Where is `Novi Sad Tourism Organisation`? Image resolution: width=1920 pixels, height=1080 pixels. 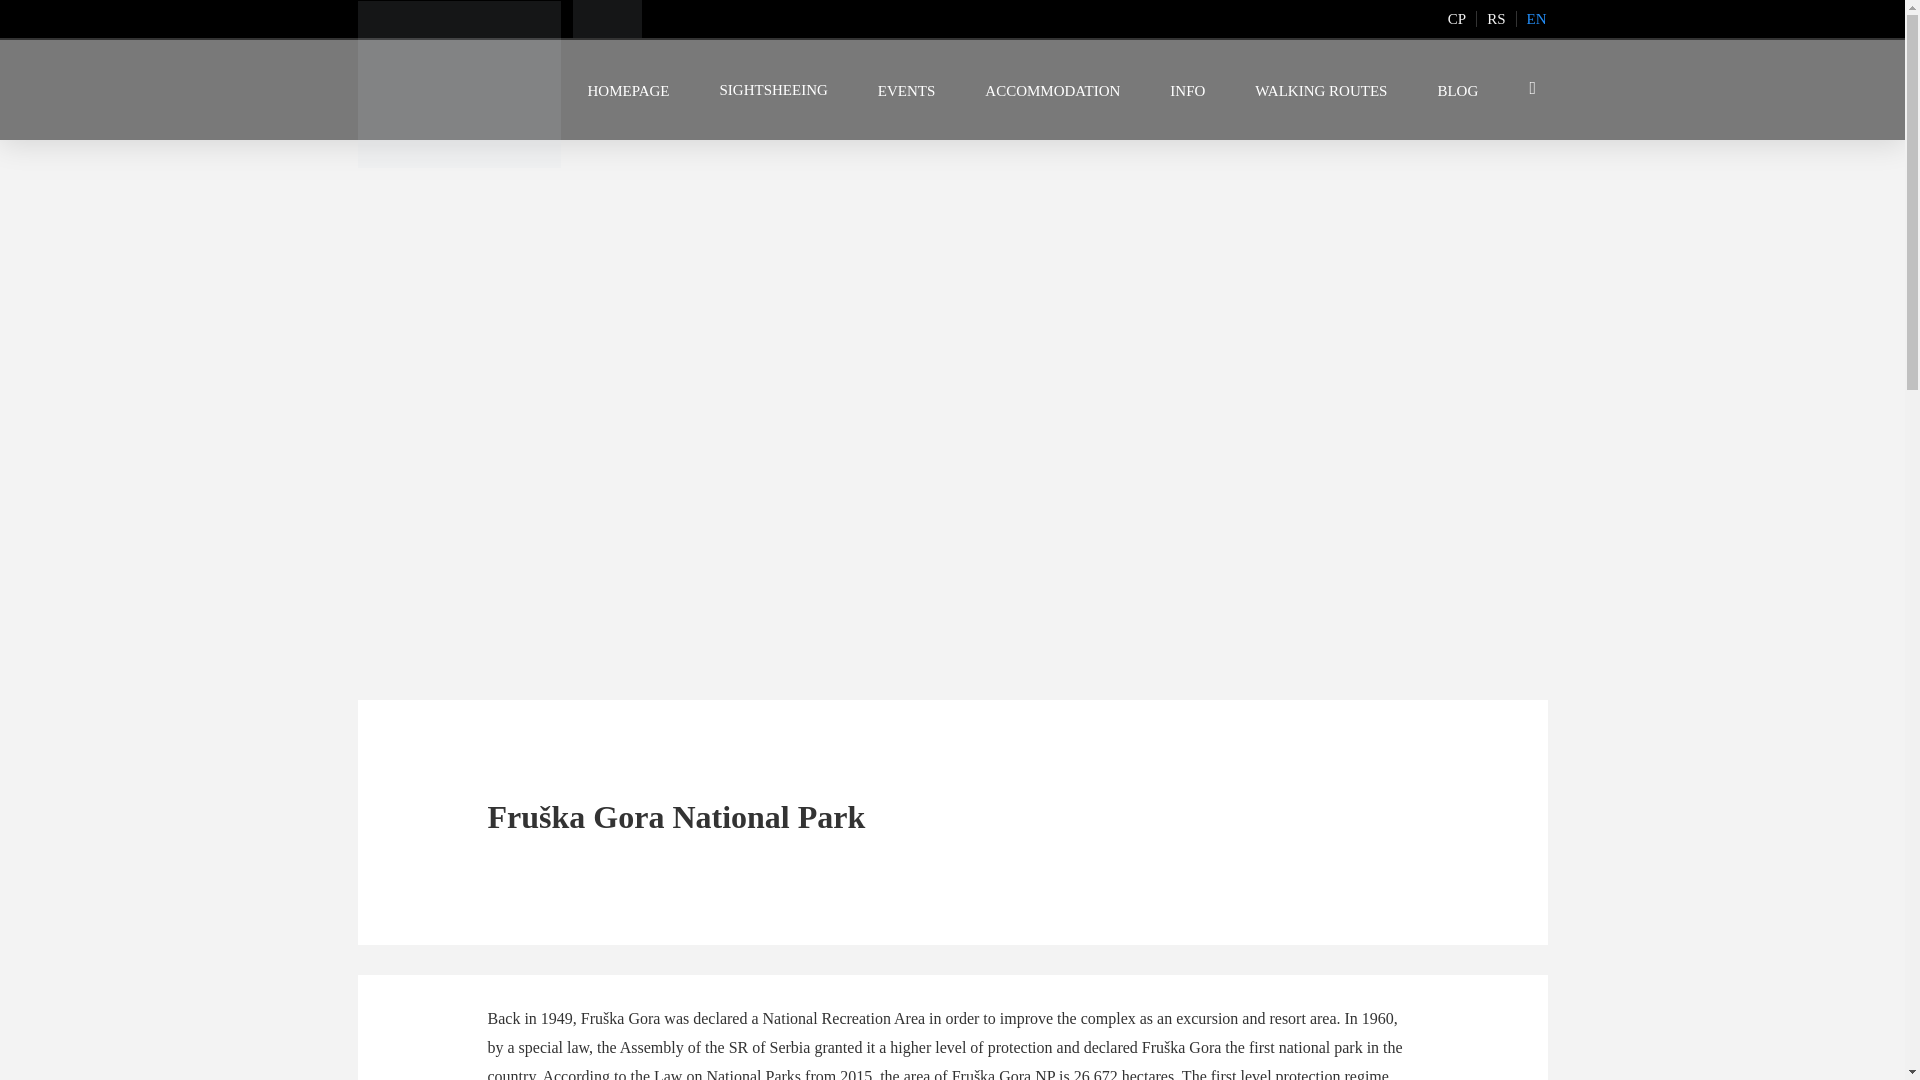
Novi Sad Tourism Organisation is located at coordinates (606, 18).